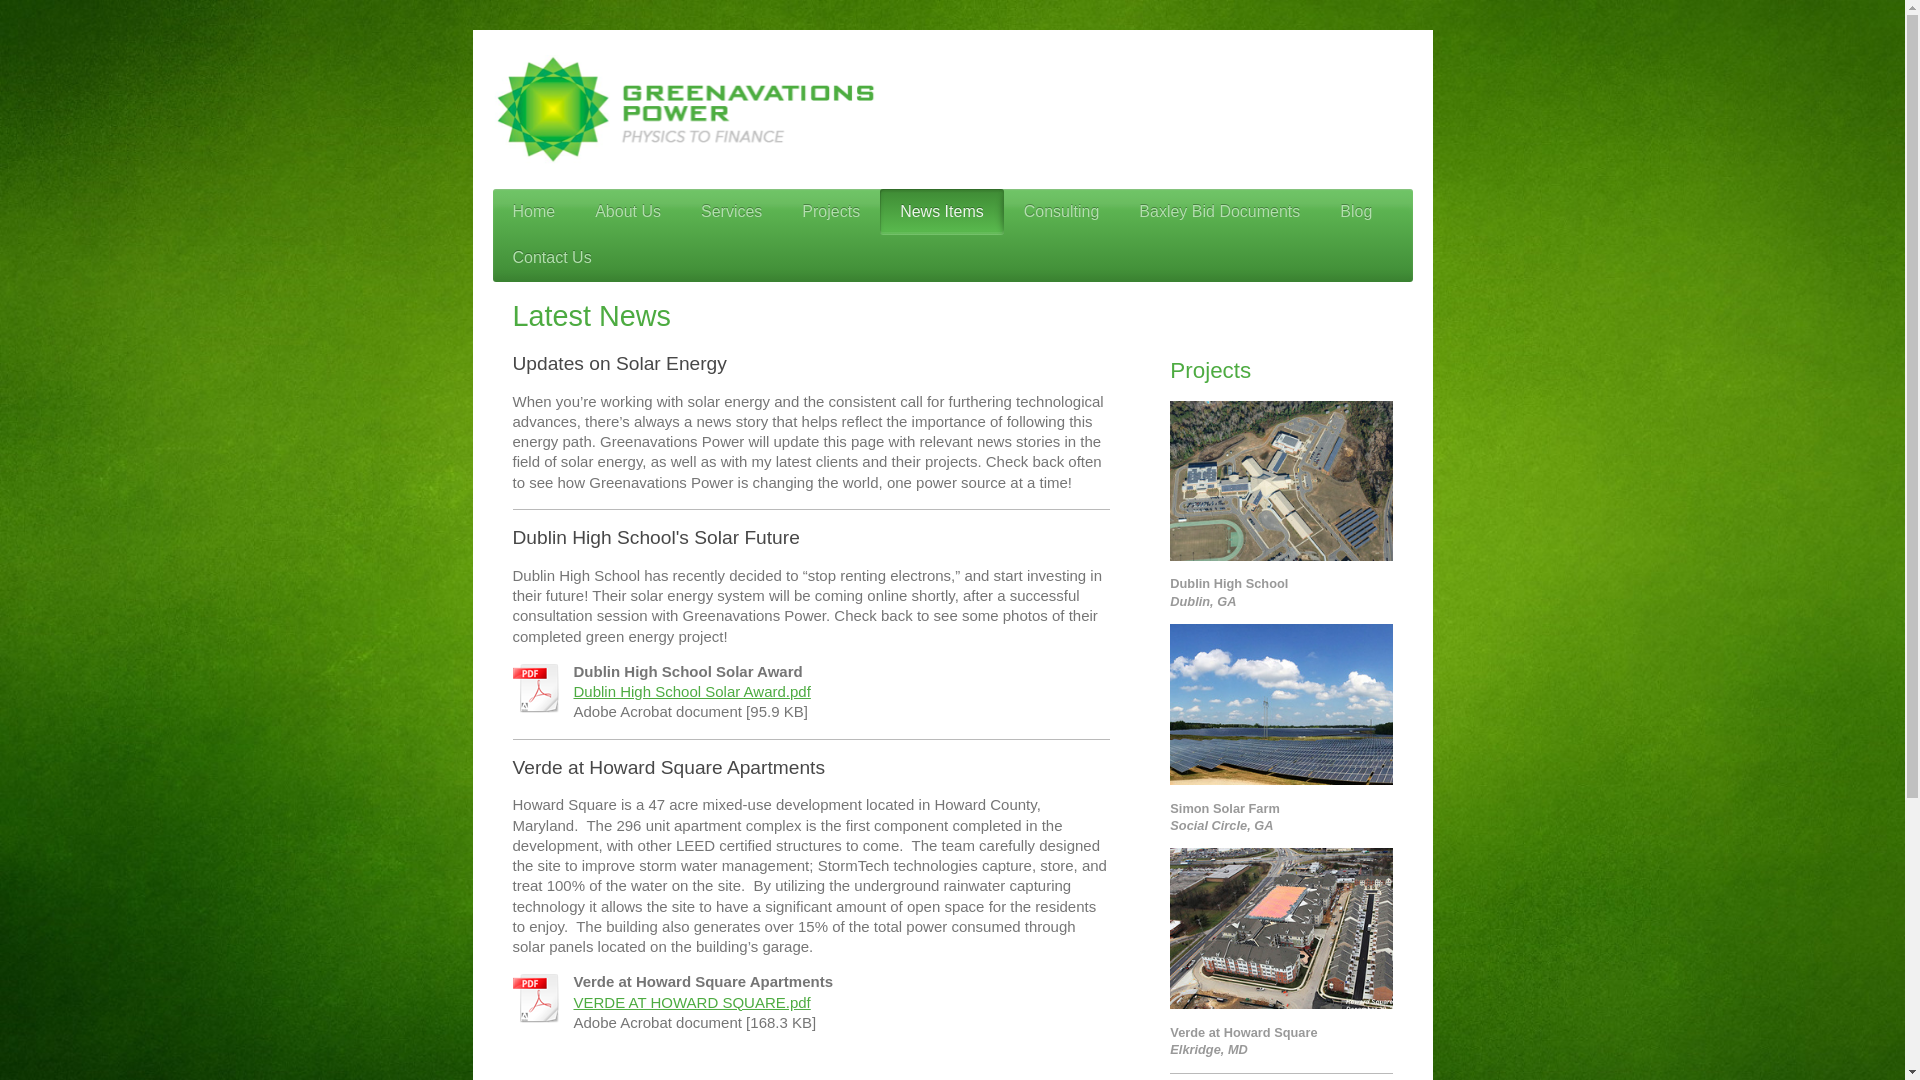 Image resolution: width=1920 pixels, height=1080 pixels. What do you see at coordinates (550, 258) in the screenshot?
I see `Contact Us` at bounding box center [550, 258].